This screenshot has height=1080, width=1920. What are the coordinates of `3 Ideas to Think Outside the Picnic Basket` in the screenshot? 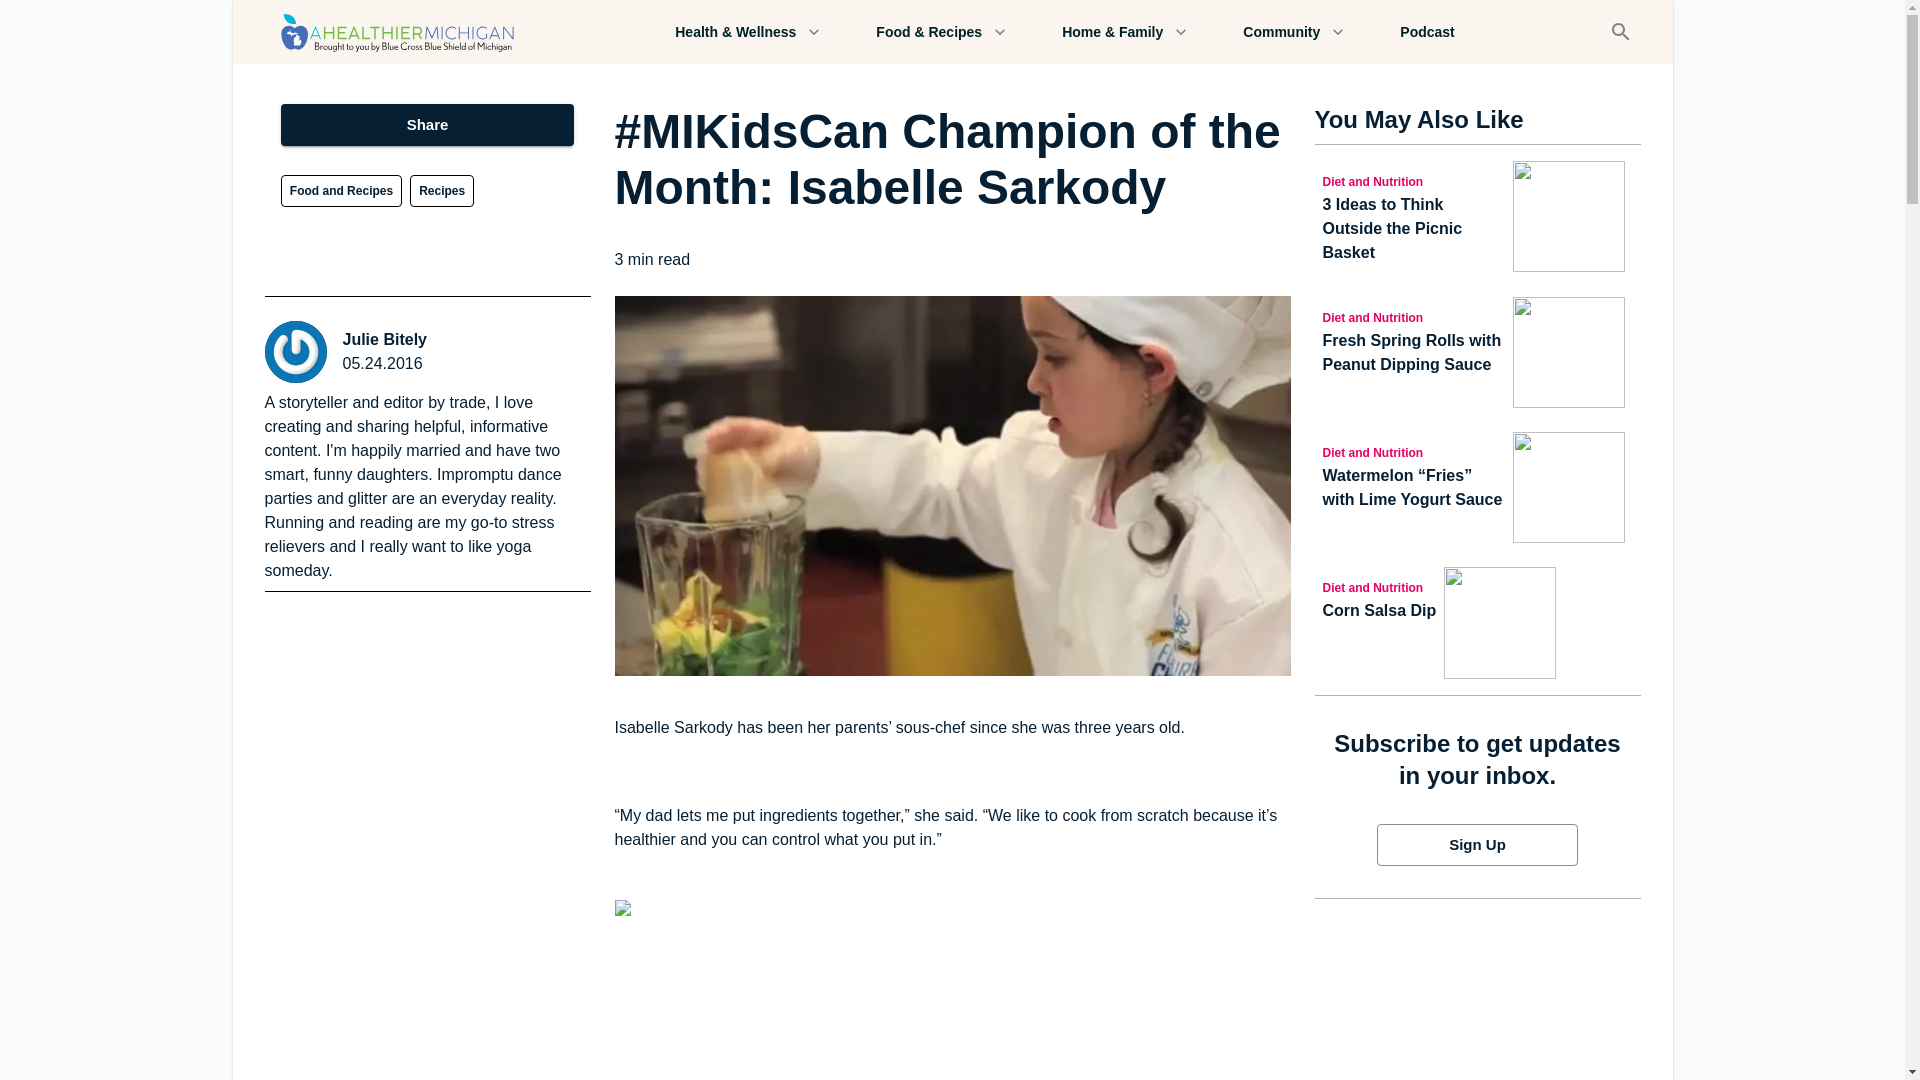 It's located at (1414, 228).